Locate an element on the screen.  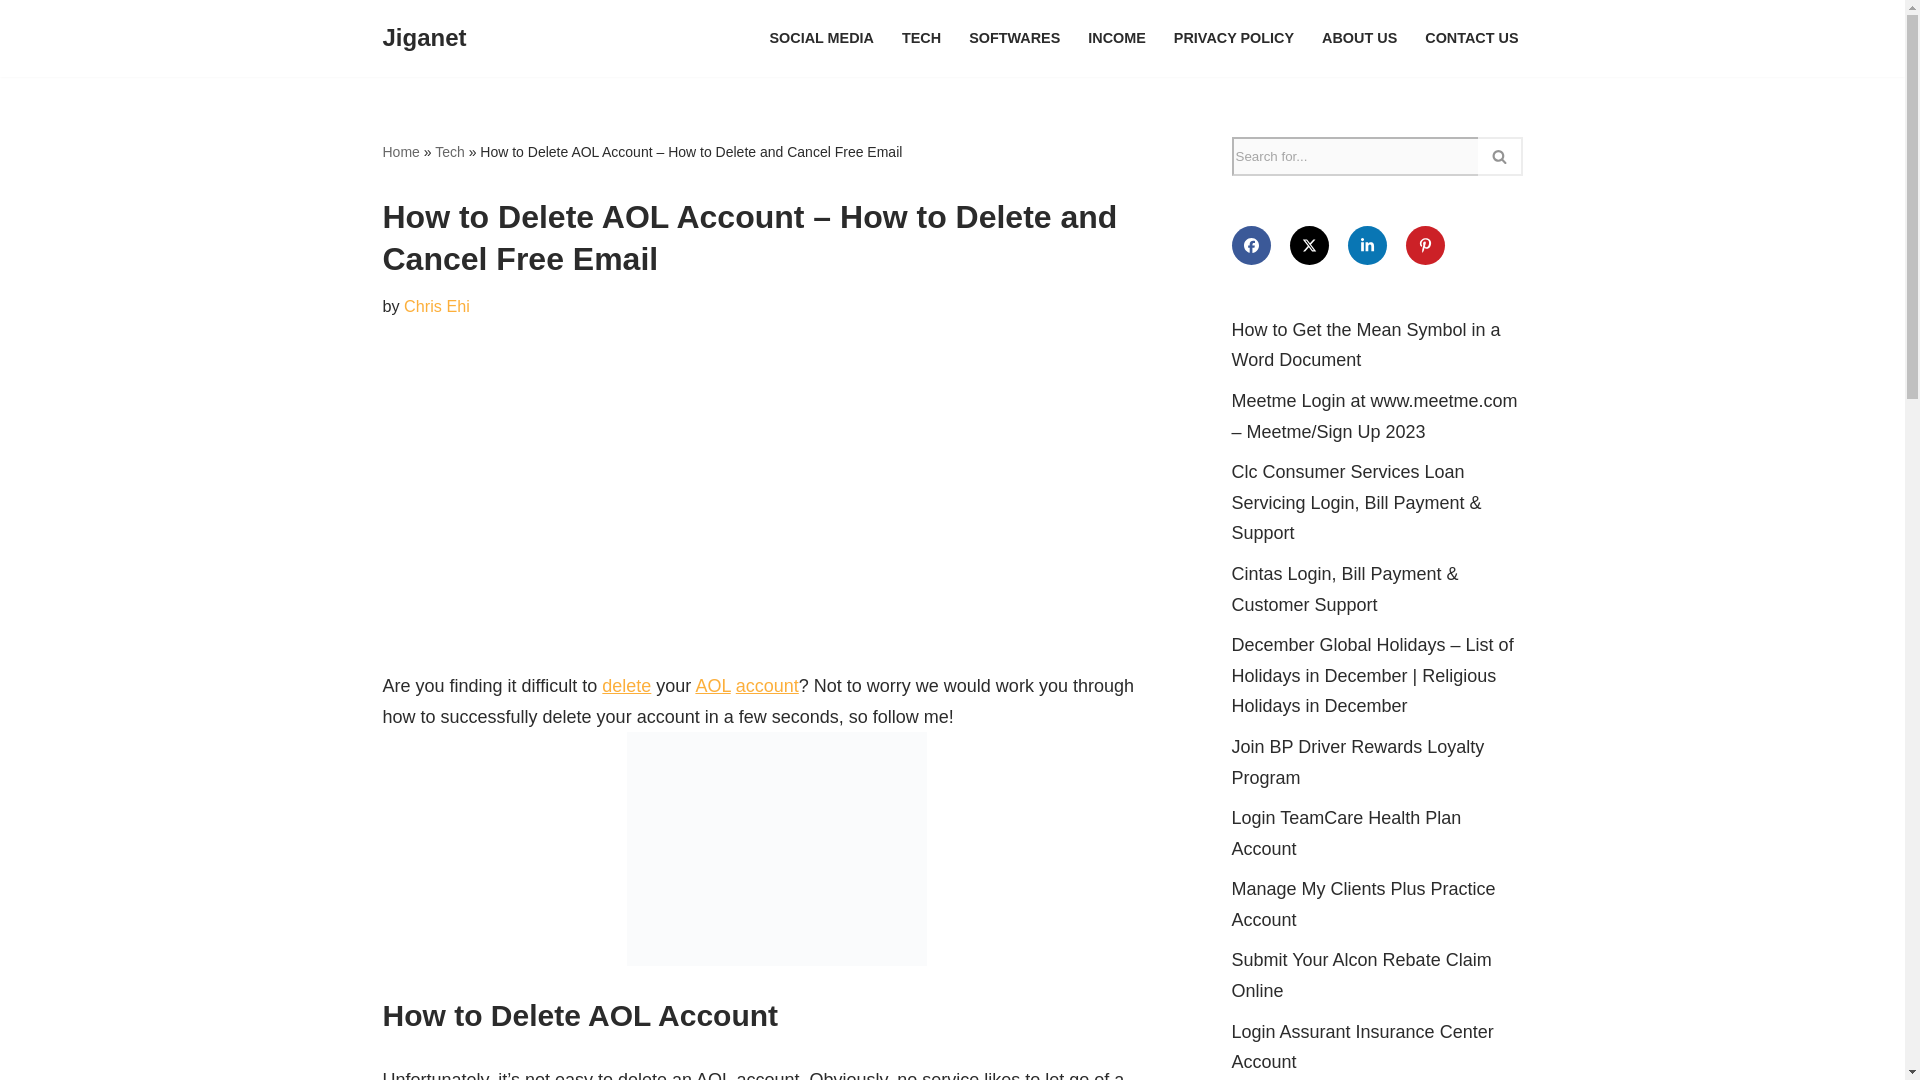
PRIVACY POLICY is located at coordinates (1234, 38).